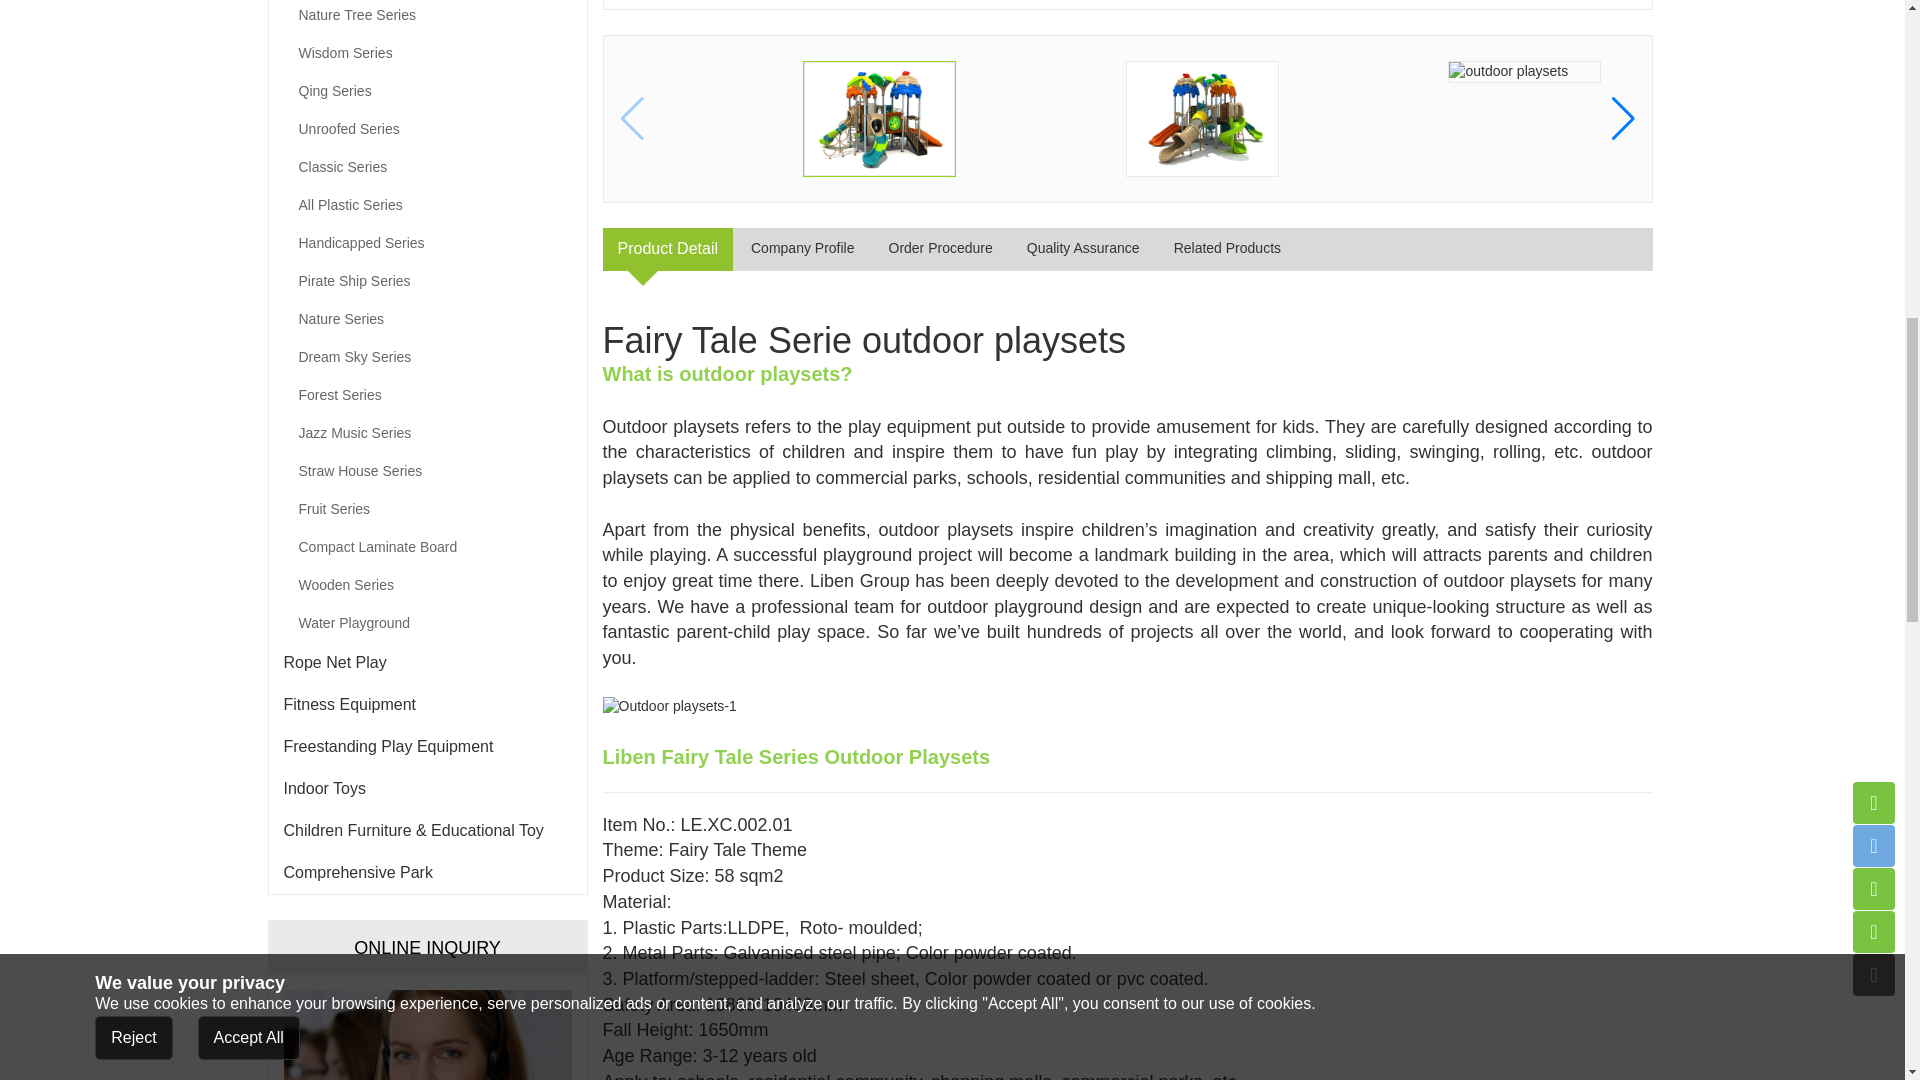 The width and height of the screenshot is (1920, 1080). What do you see at coordinates (426, 166) in the screenshot?
I see `Classic Series` at bounding box center [426, 166].